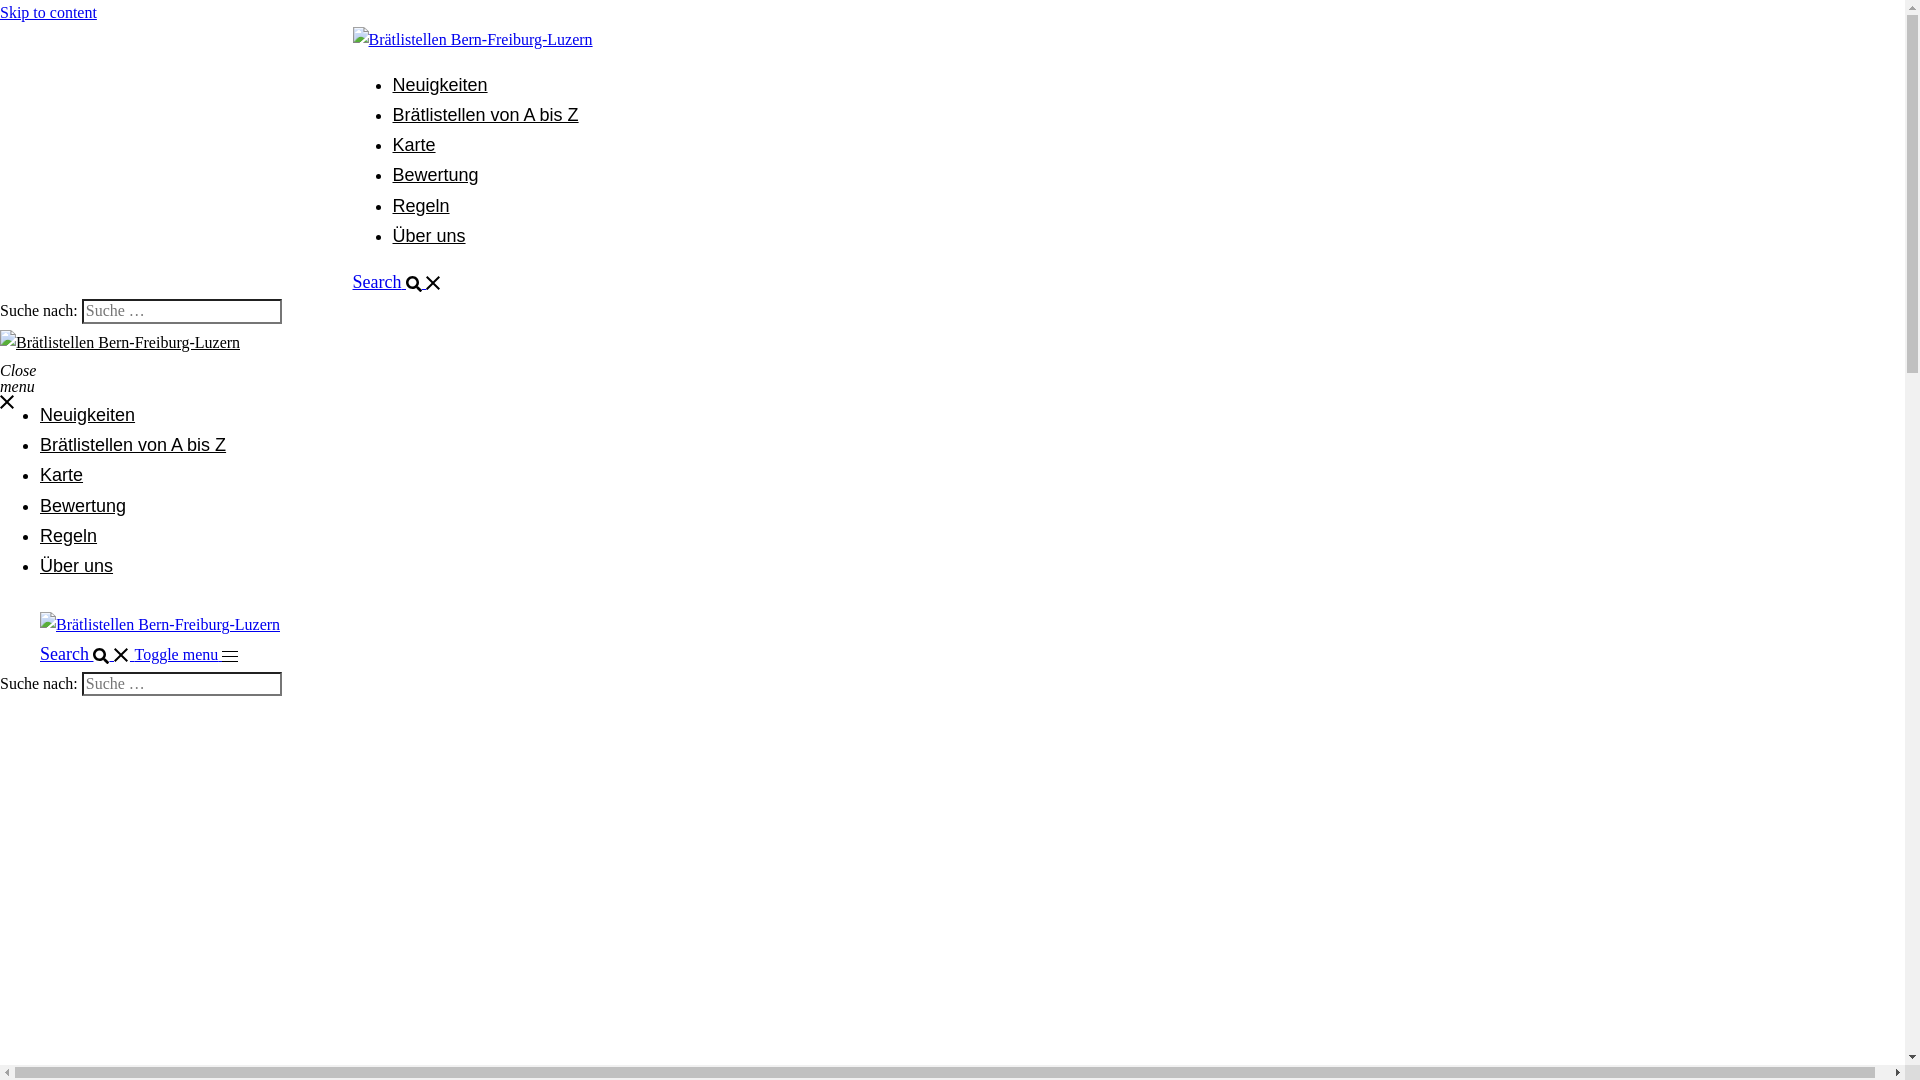 Image resolution: width=1920 pixels, height=1080 pixels. Describe the element at coordinates (325, 685) in the screenshot. I see `Suche` at that location.